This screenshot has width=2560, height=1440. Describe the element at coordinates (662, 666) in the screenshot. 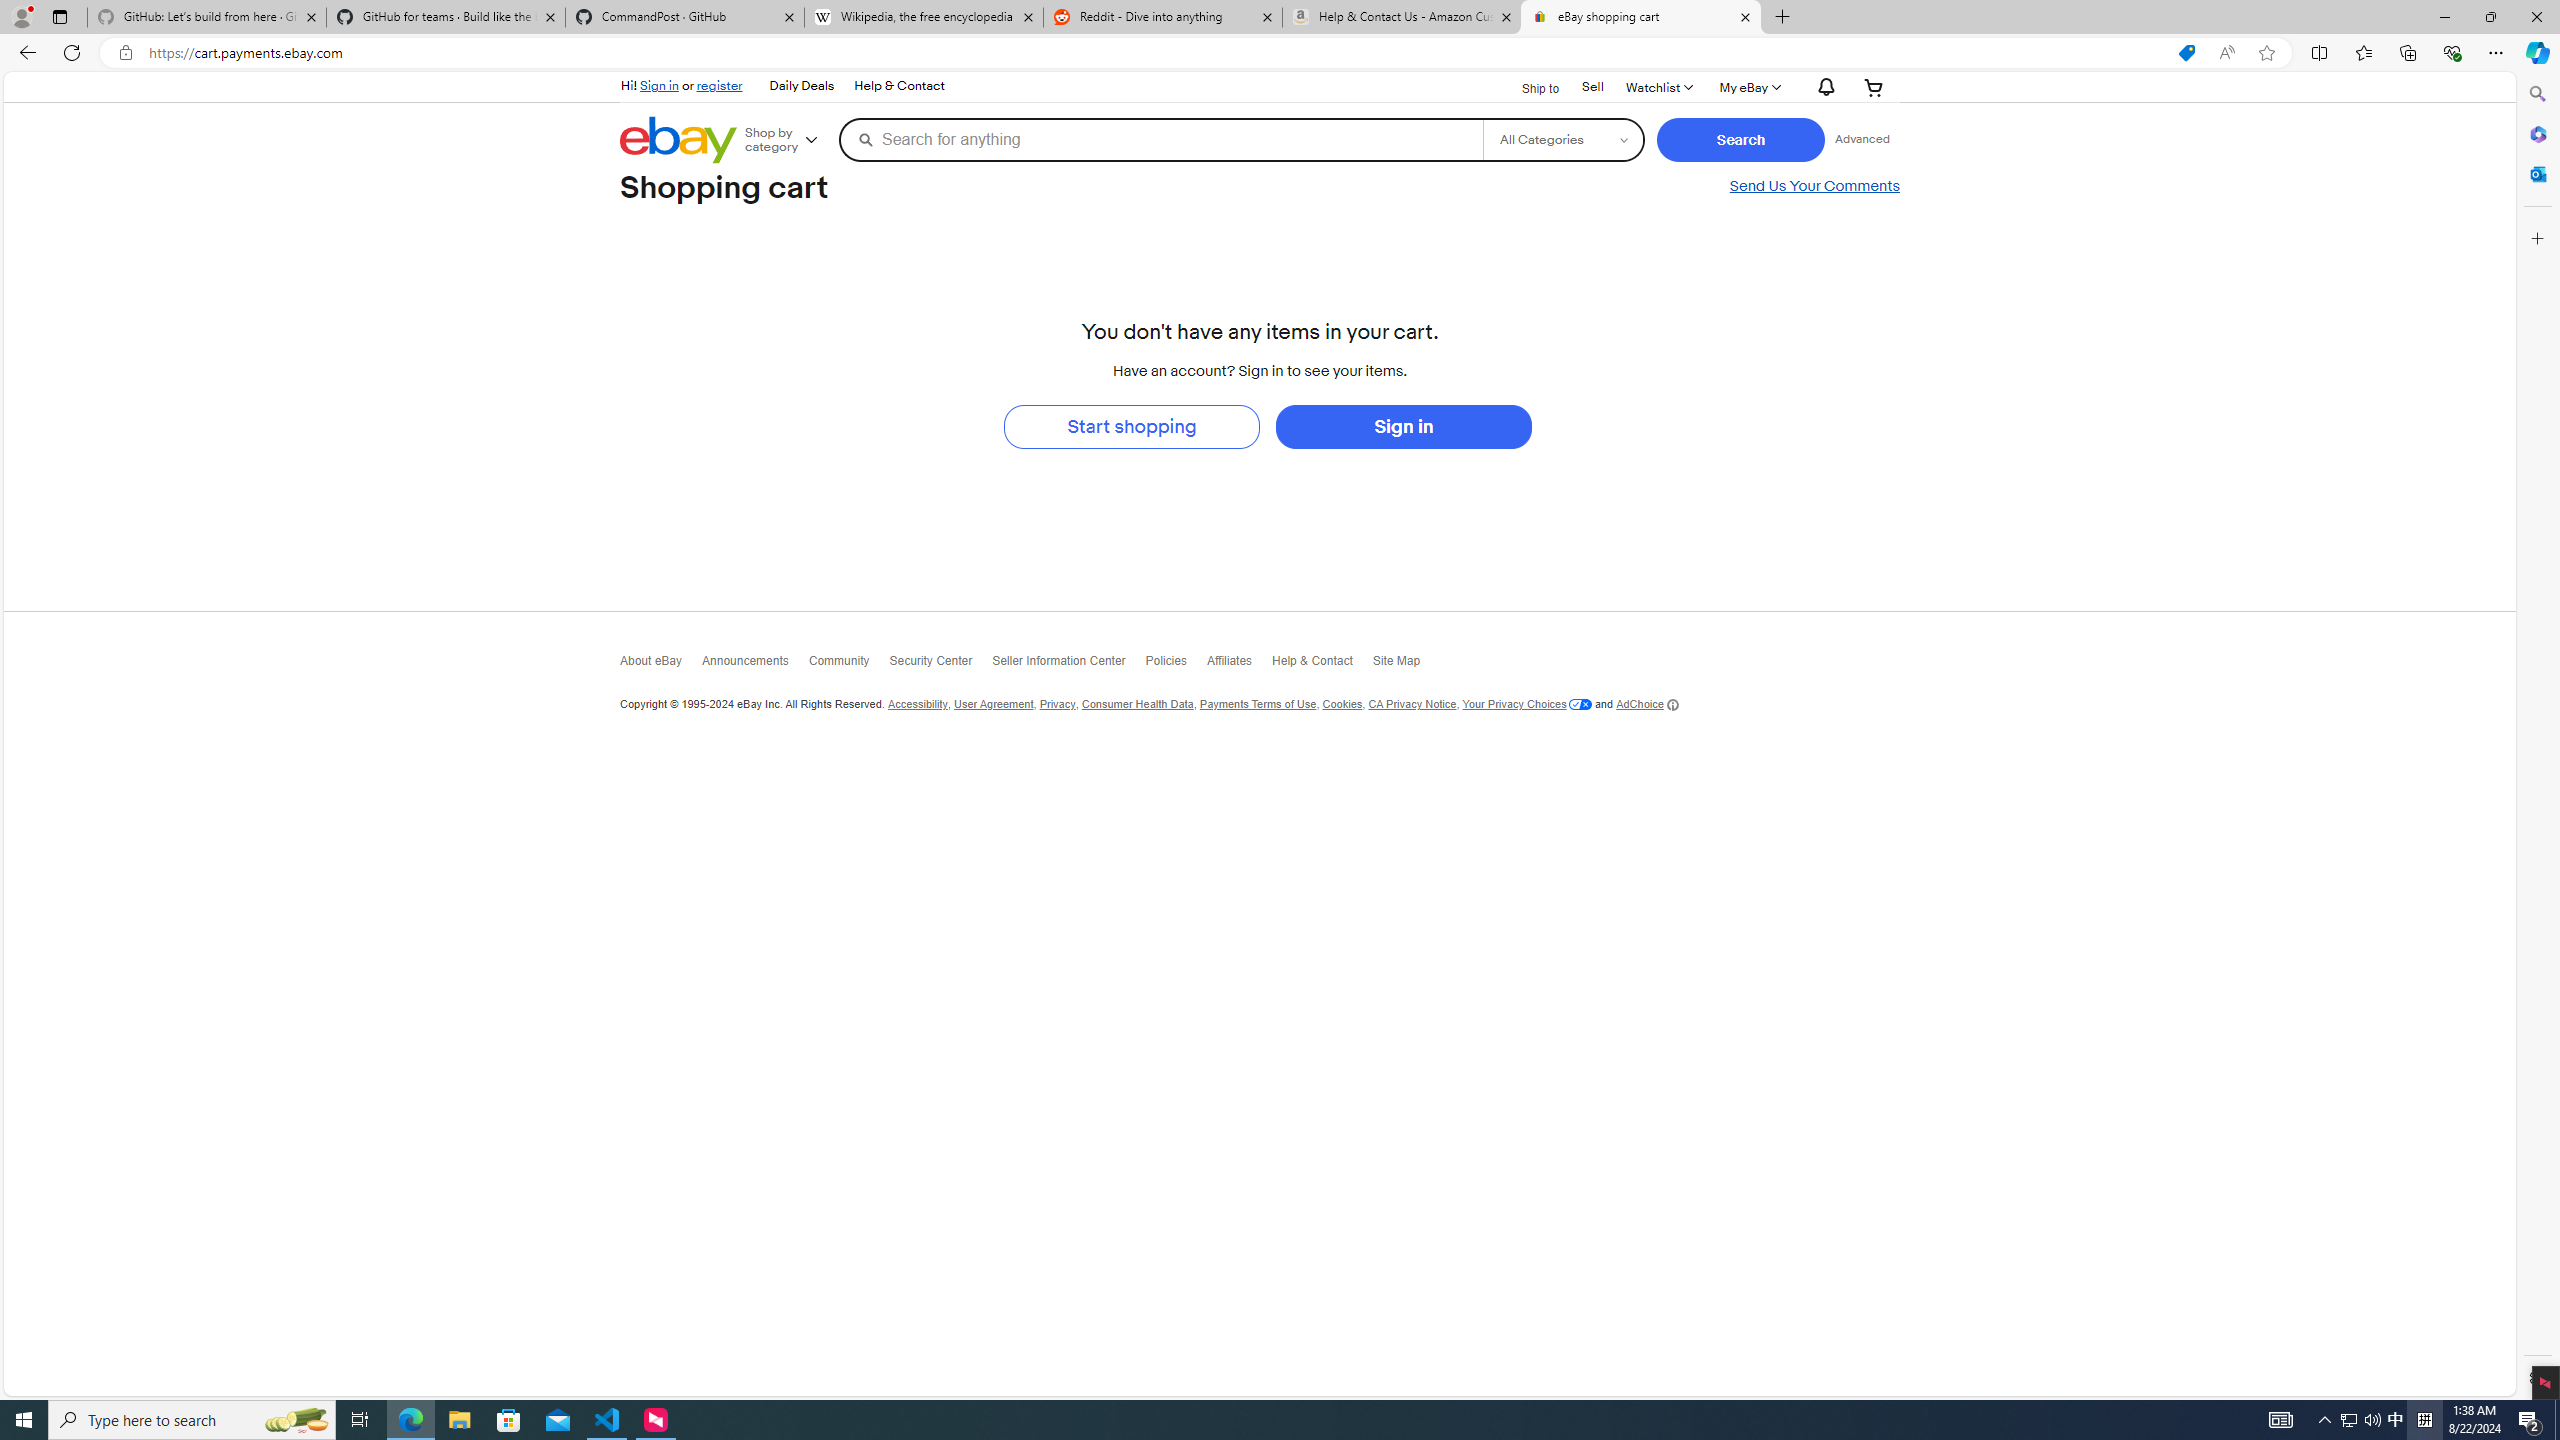

I see `About eBay` at that location.